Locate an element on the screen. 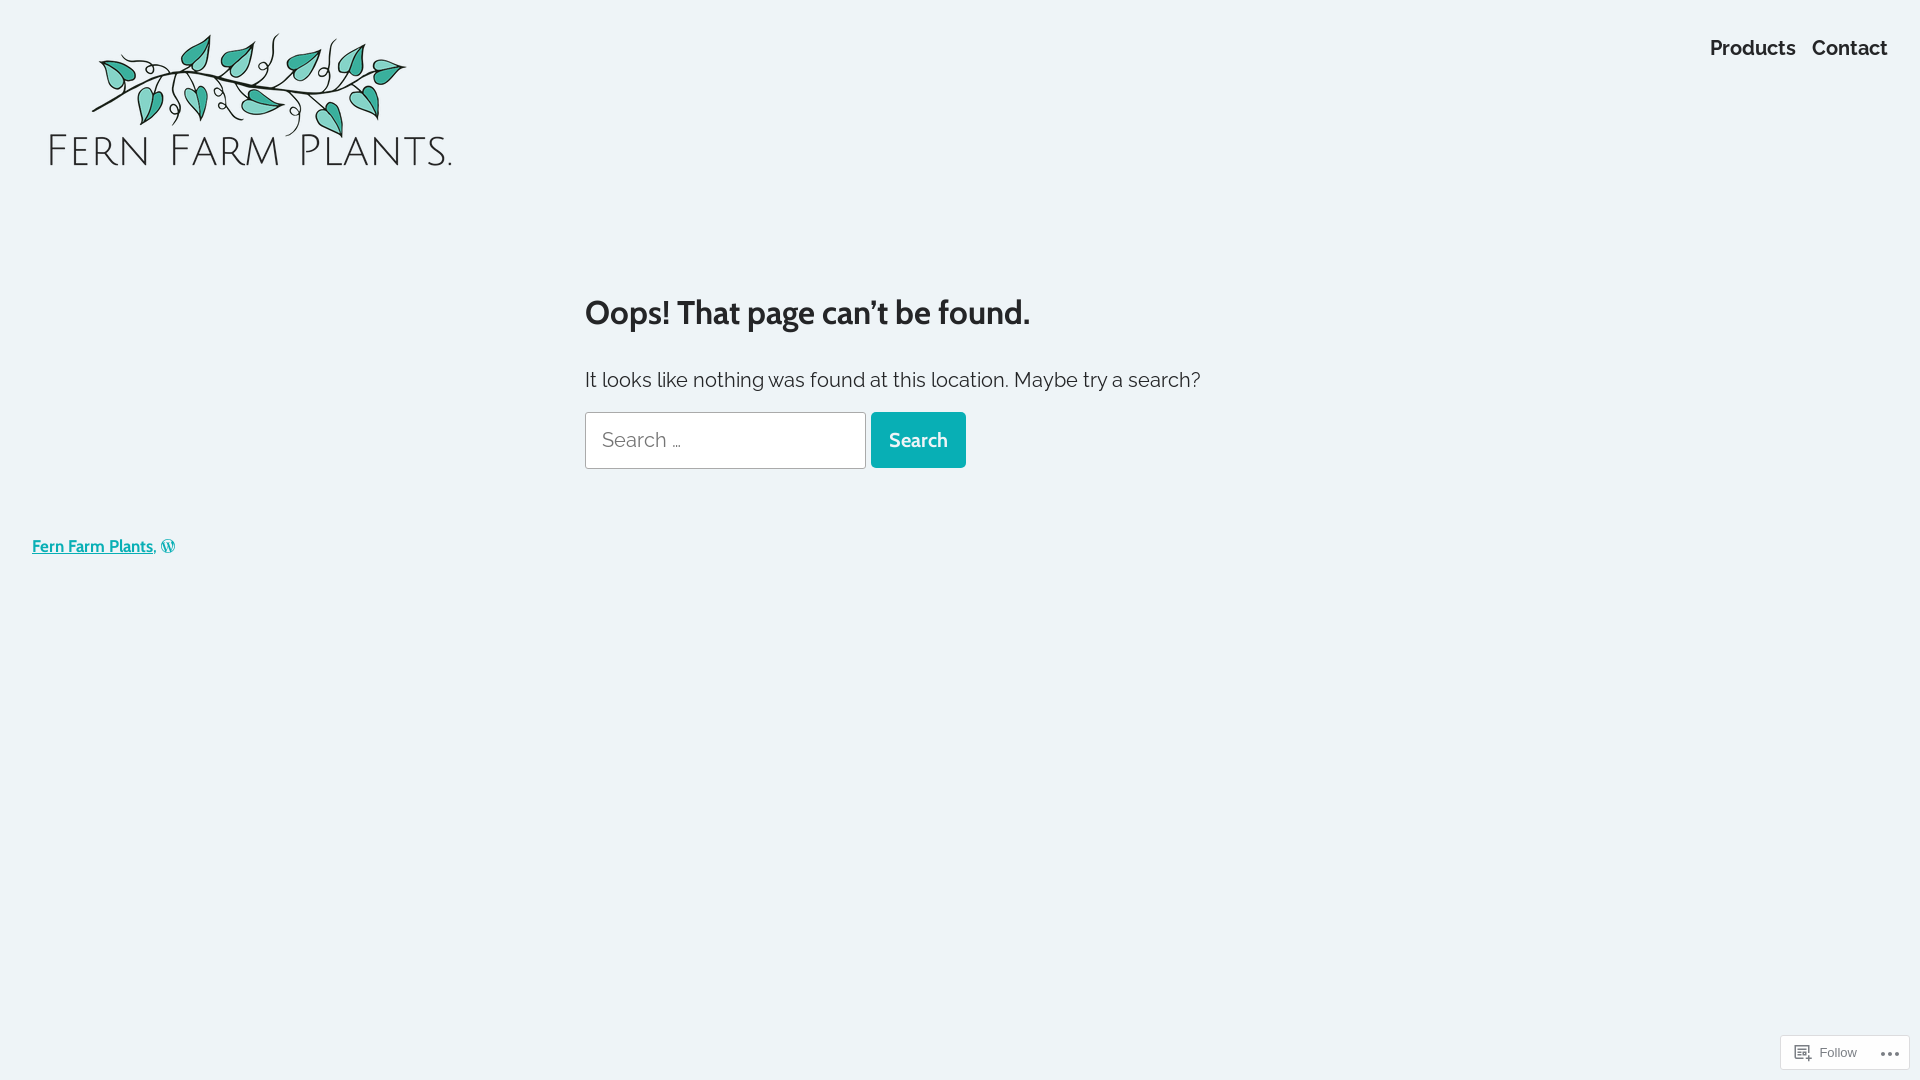 Image resolution: width=1920 pixels, height=1080 pixels. Search is located at coordinates (918, 440).